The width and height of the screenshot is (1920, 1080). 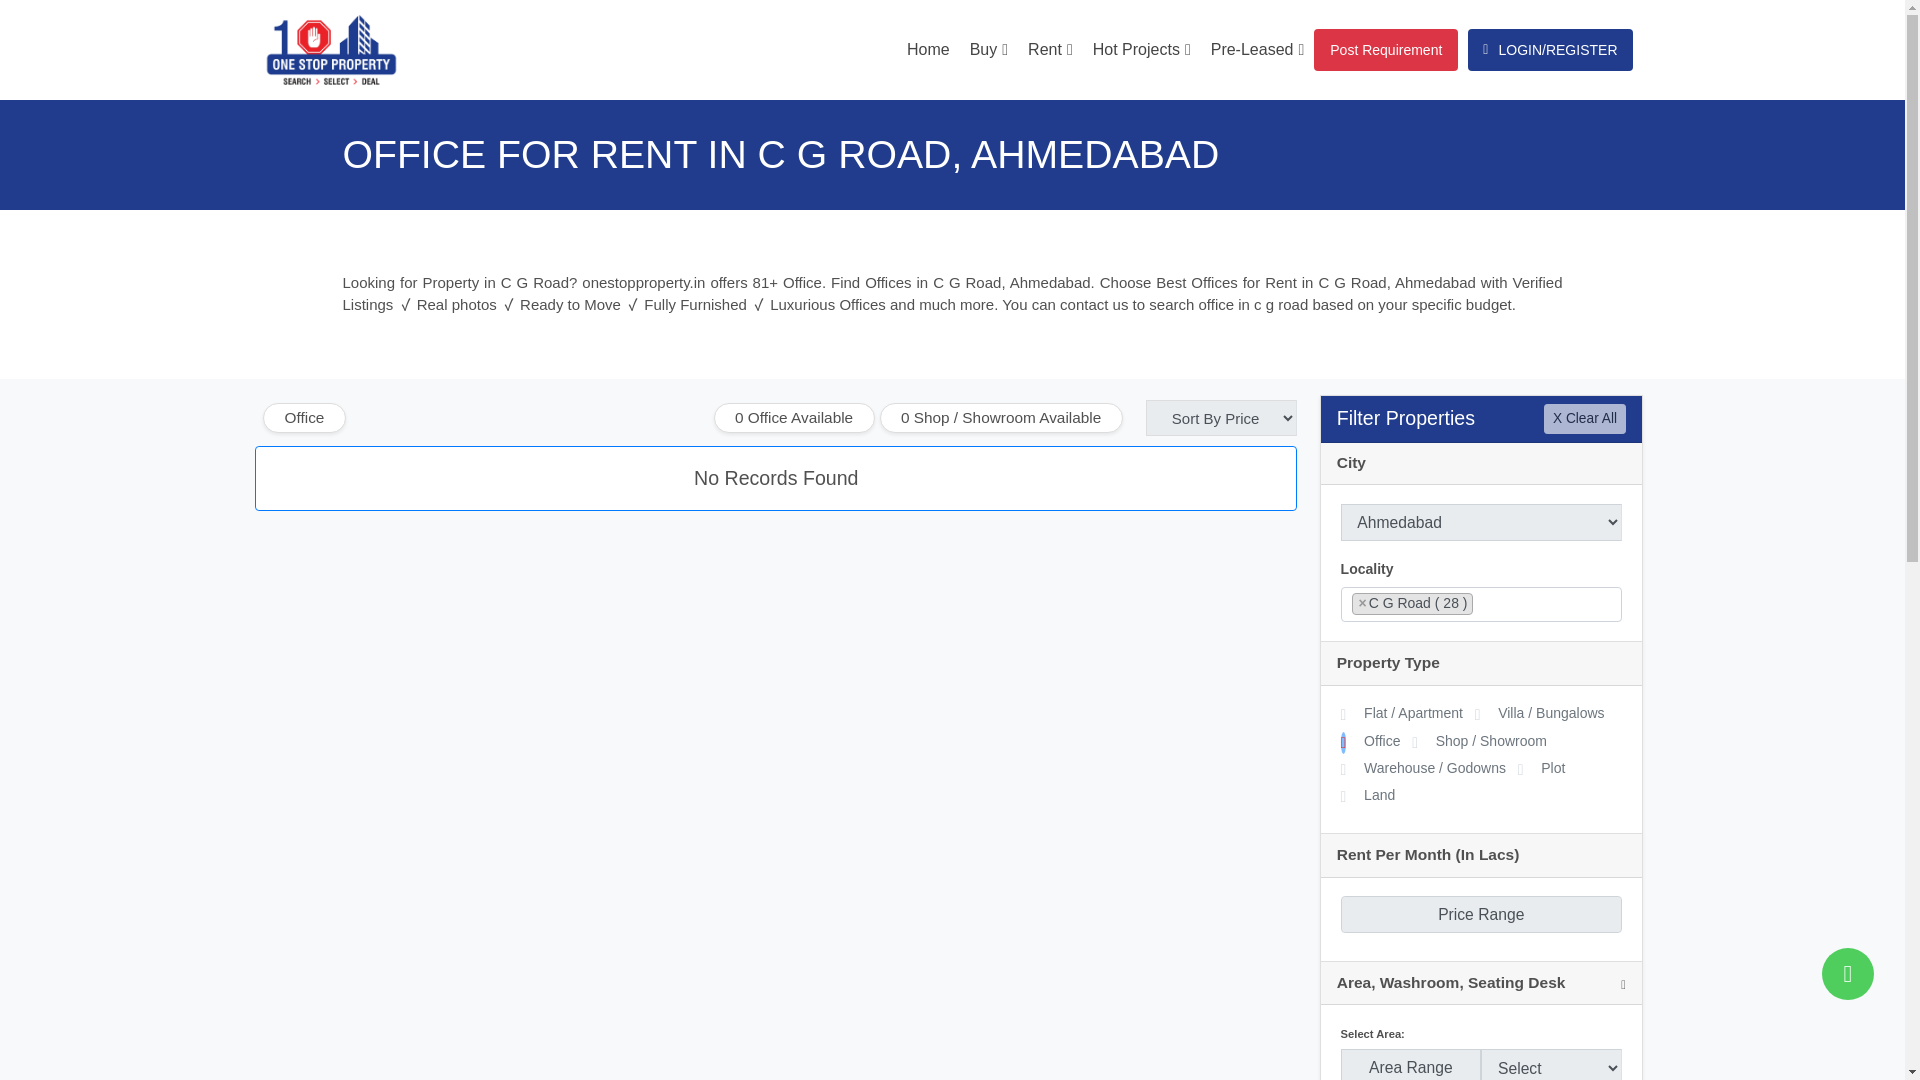 I want to click on Pre-Leased, so click(x=1258, y=49).